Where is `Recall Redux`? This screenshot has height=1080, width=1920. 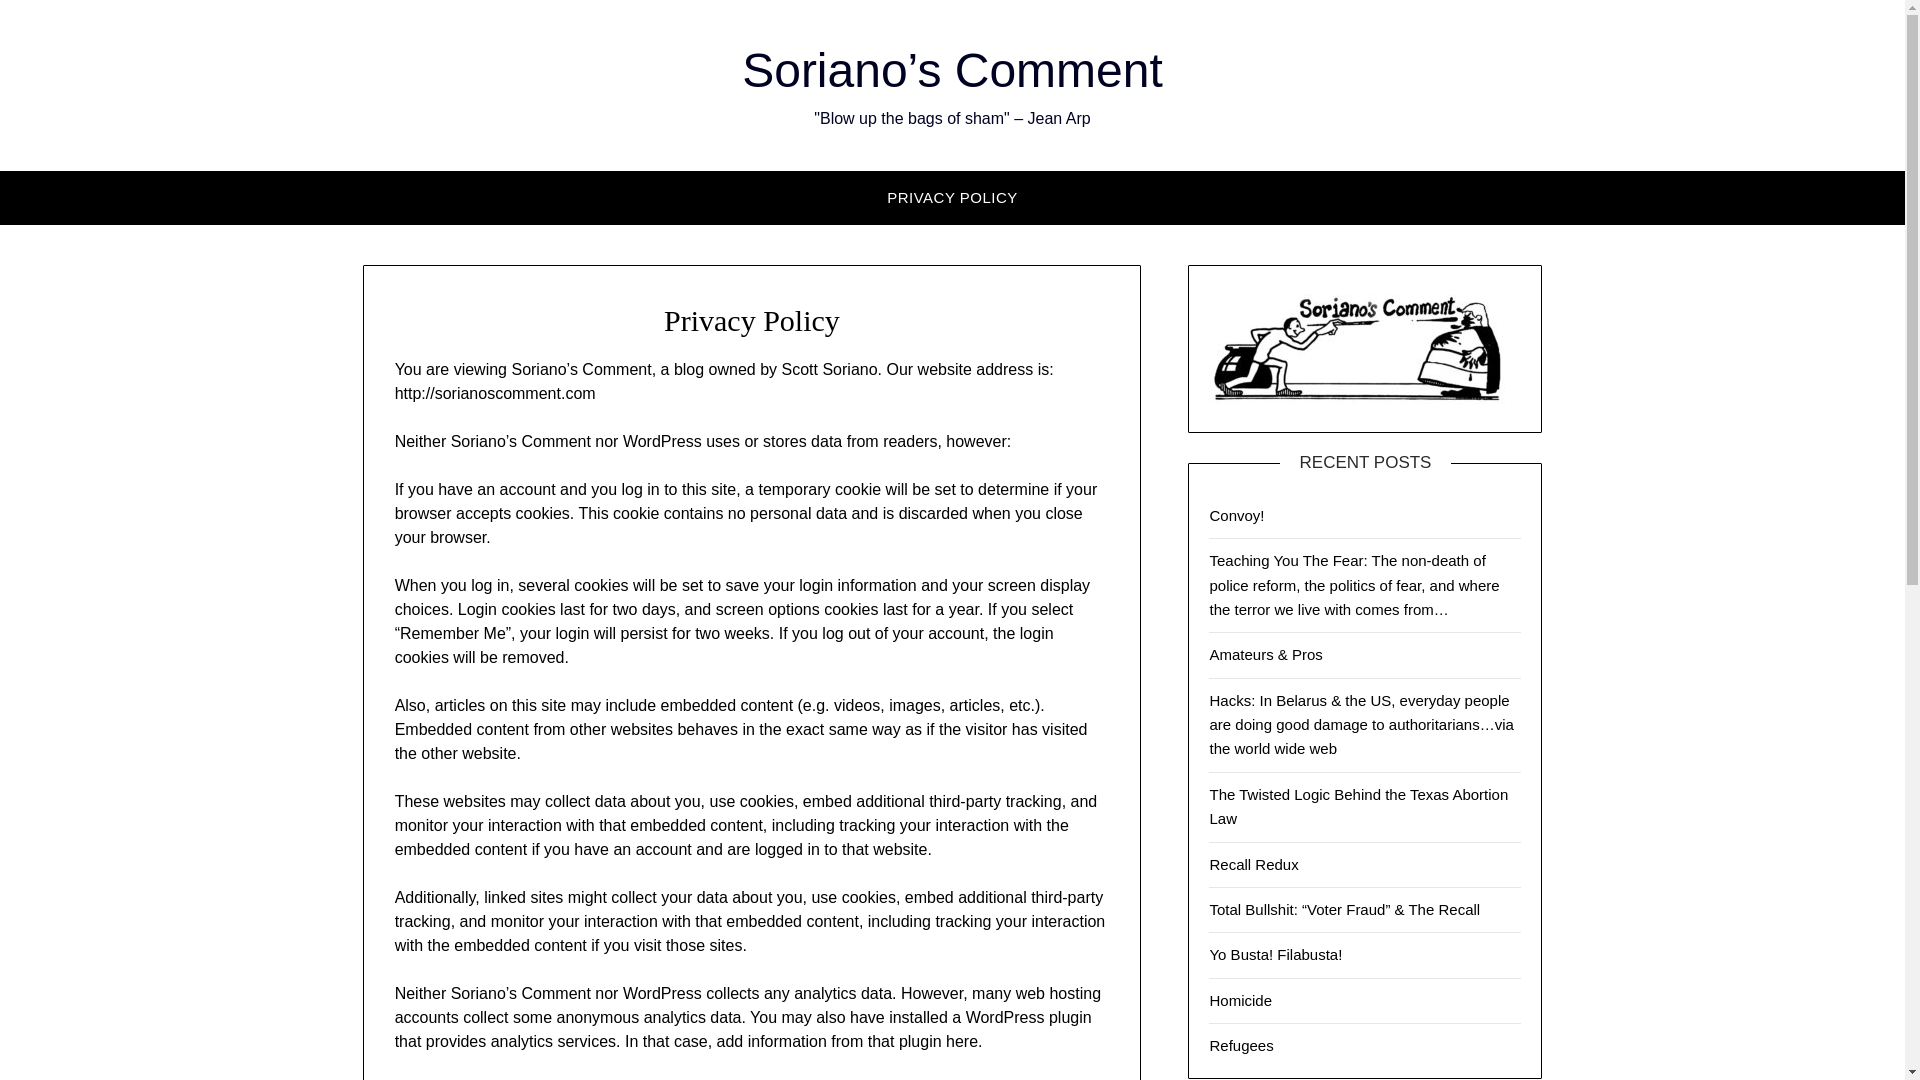
Recall Redux is located at coordinates (1253, 864).